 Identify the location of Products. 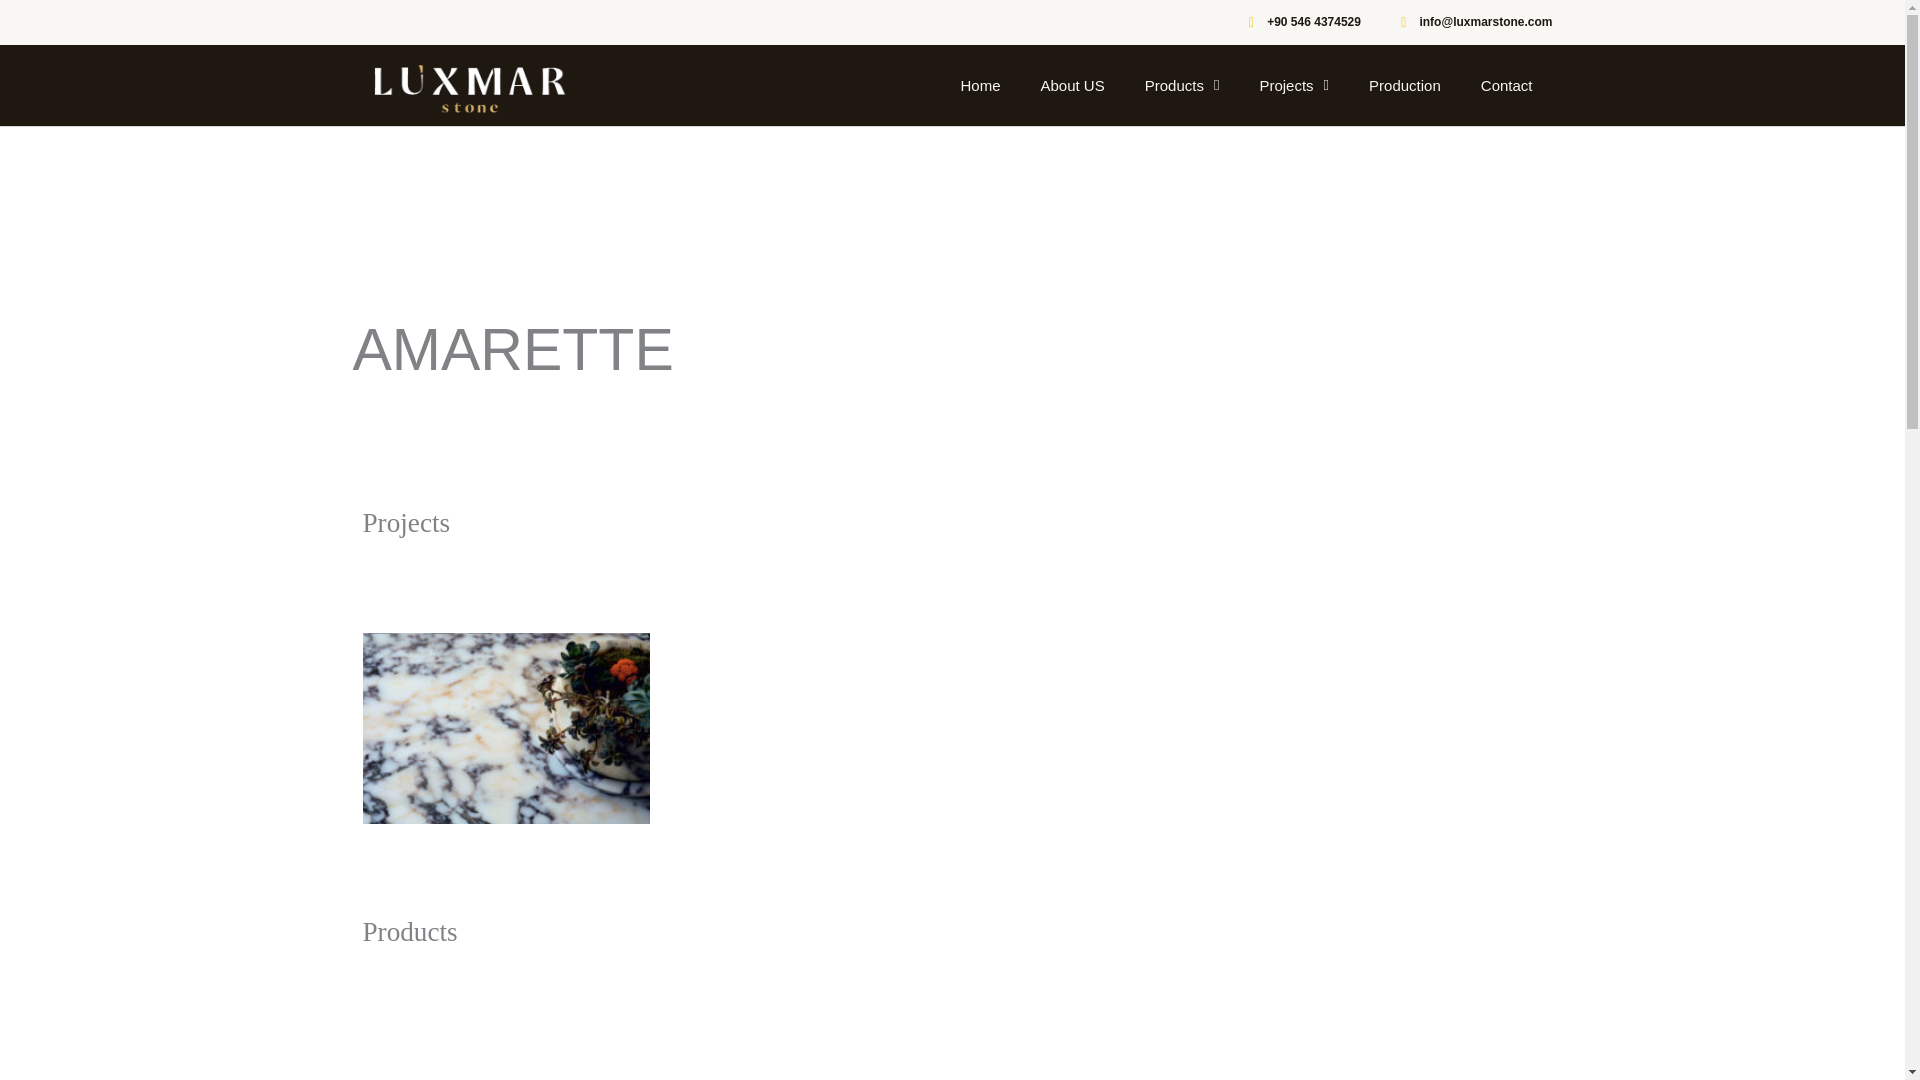
(1182, 86).